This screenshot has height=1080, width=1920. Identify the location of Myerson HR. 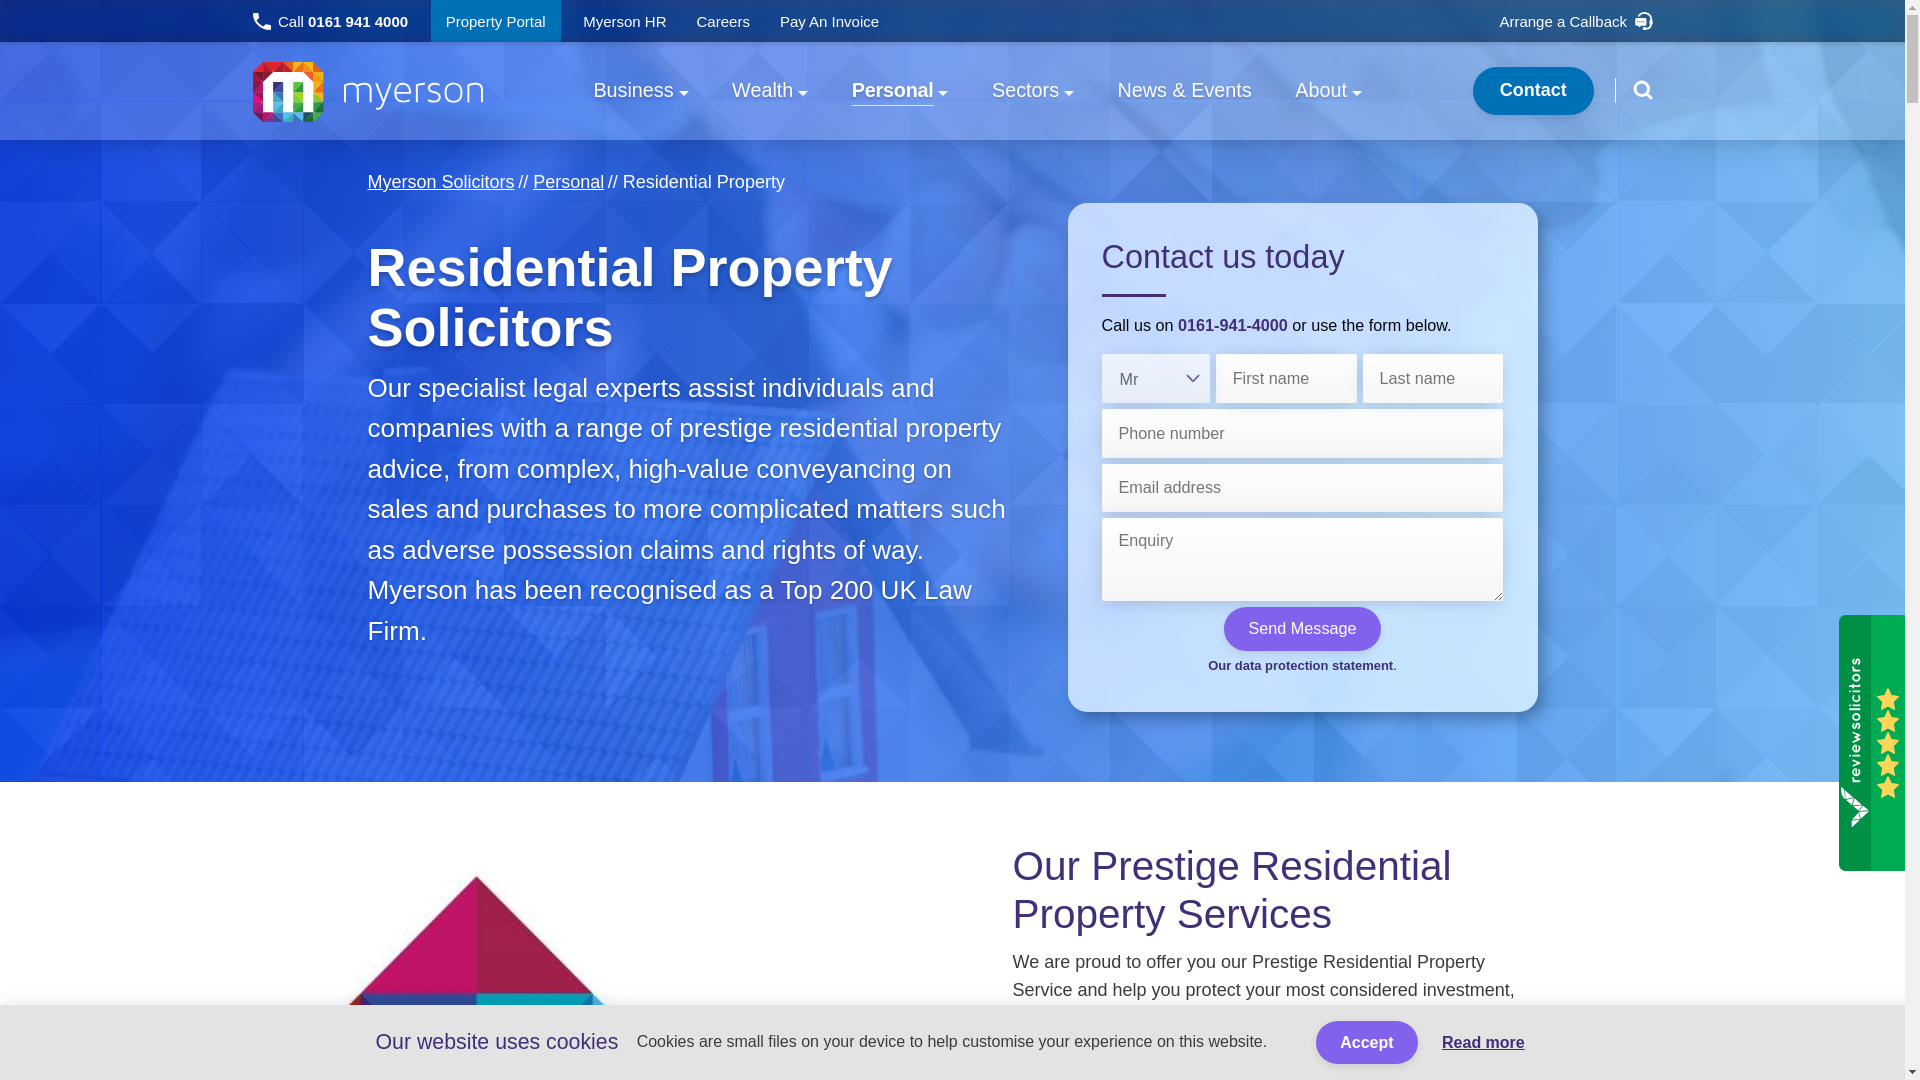
(329, 21).